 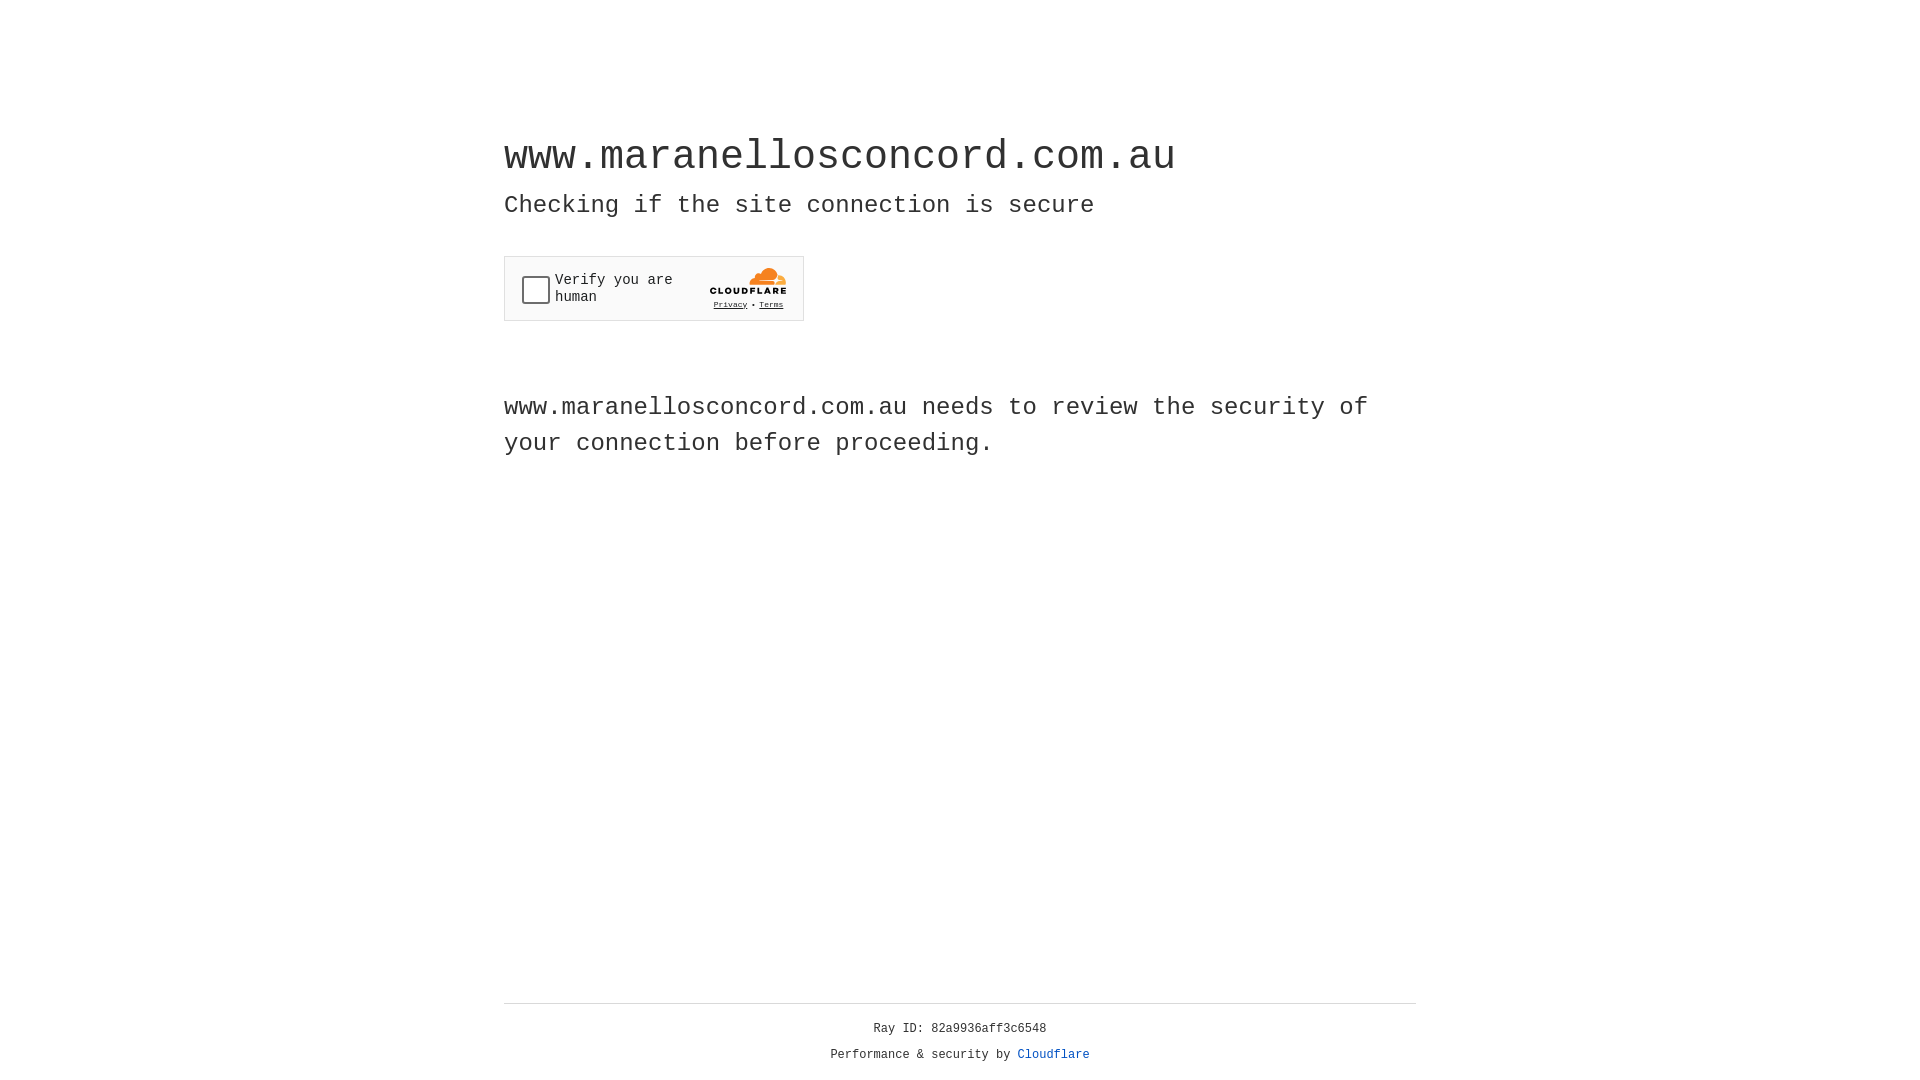 I want to click on Widget containing a Cloudflare security challenge, so click(x=654, y=288).